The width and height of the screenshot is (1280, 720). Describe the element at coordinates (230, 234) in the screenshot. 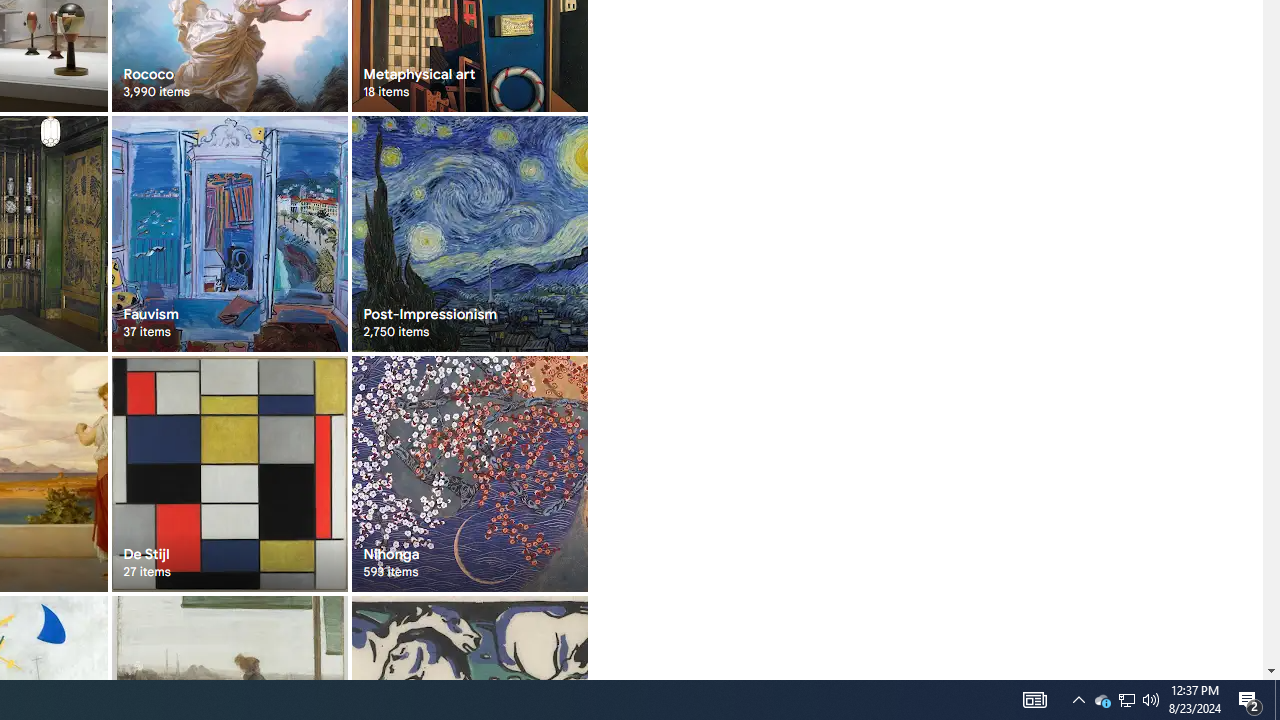

I see `Fauvism 37 items` at that location.